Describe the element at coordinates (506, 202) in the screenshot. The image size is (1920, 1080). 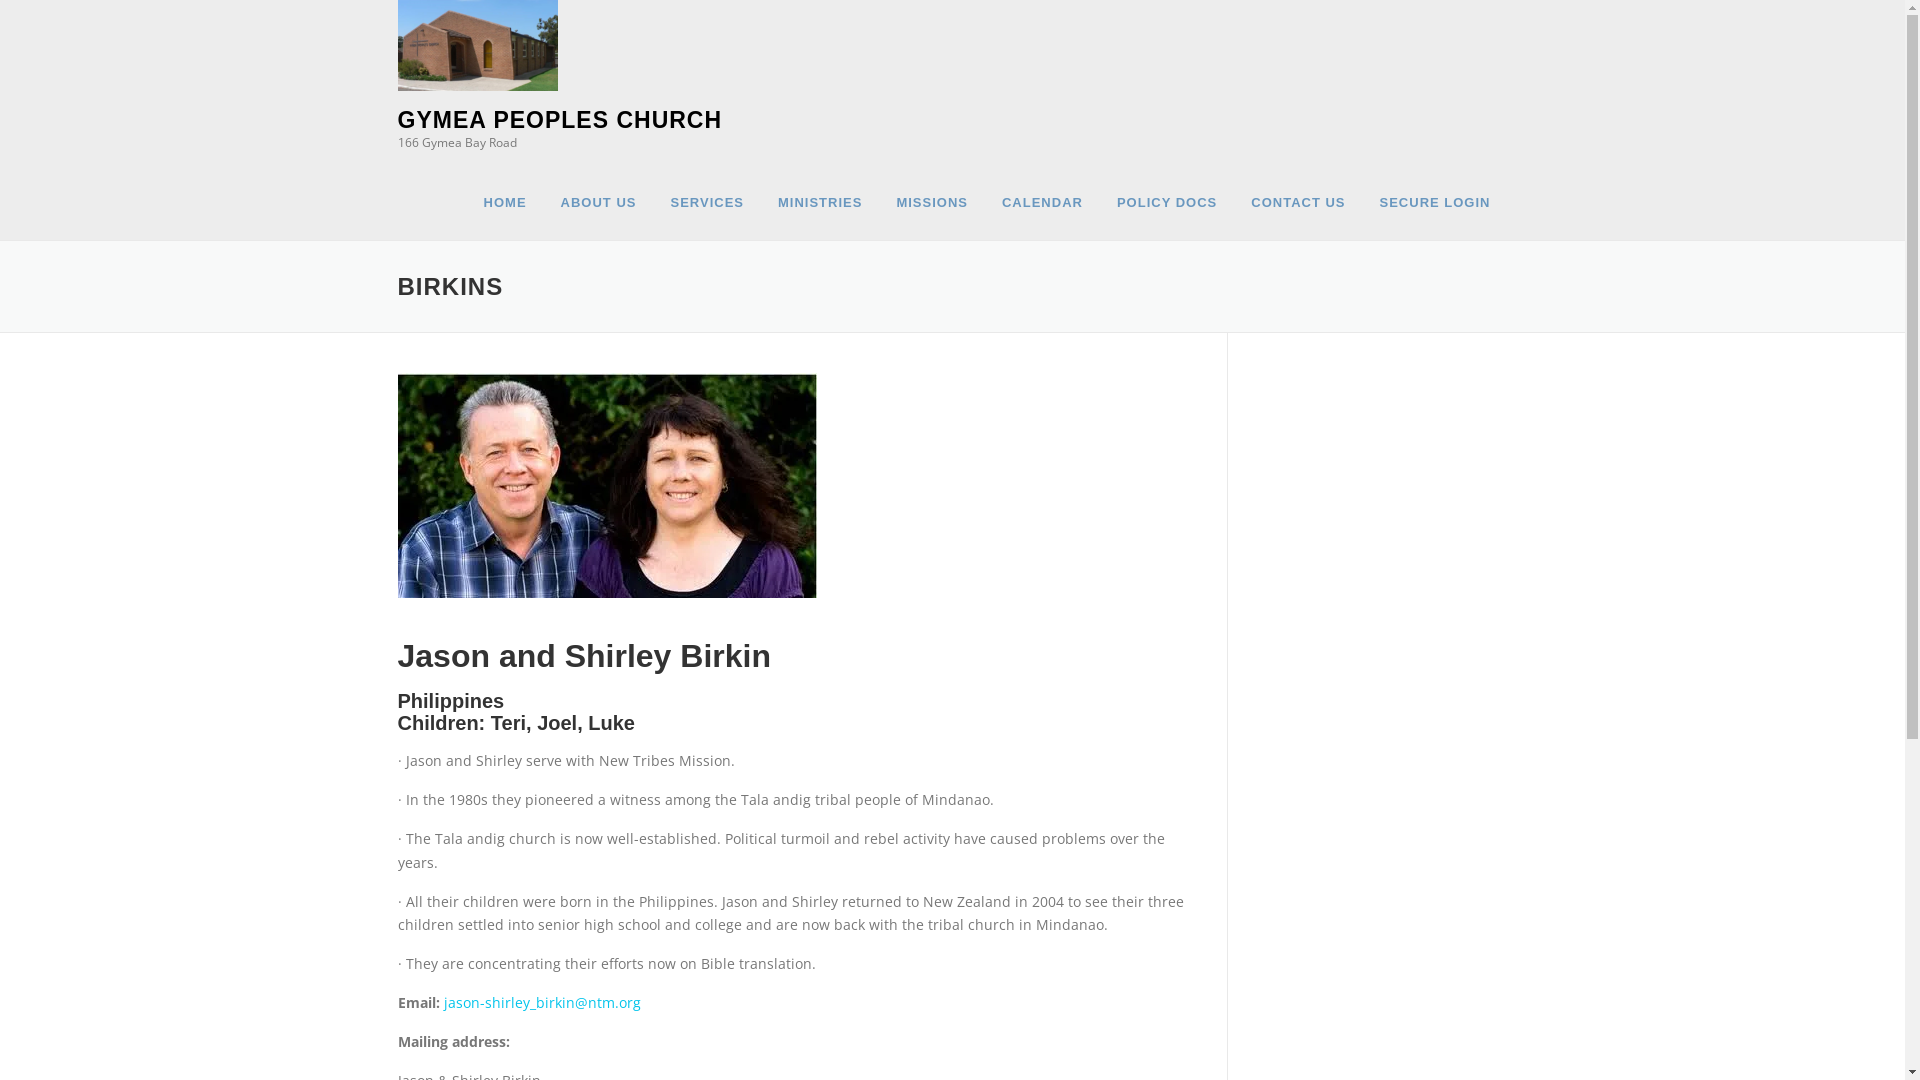
I see `HOME` at that location.